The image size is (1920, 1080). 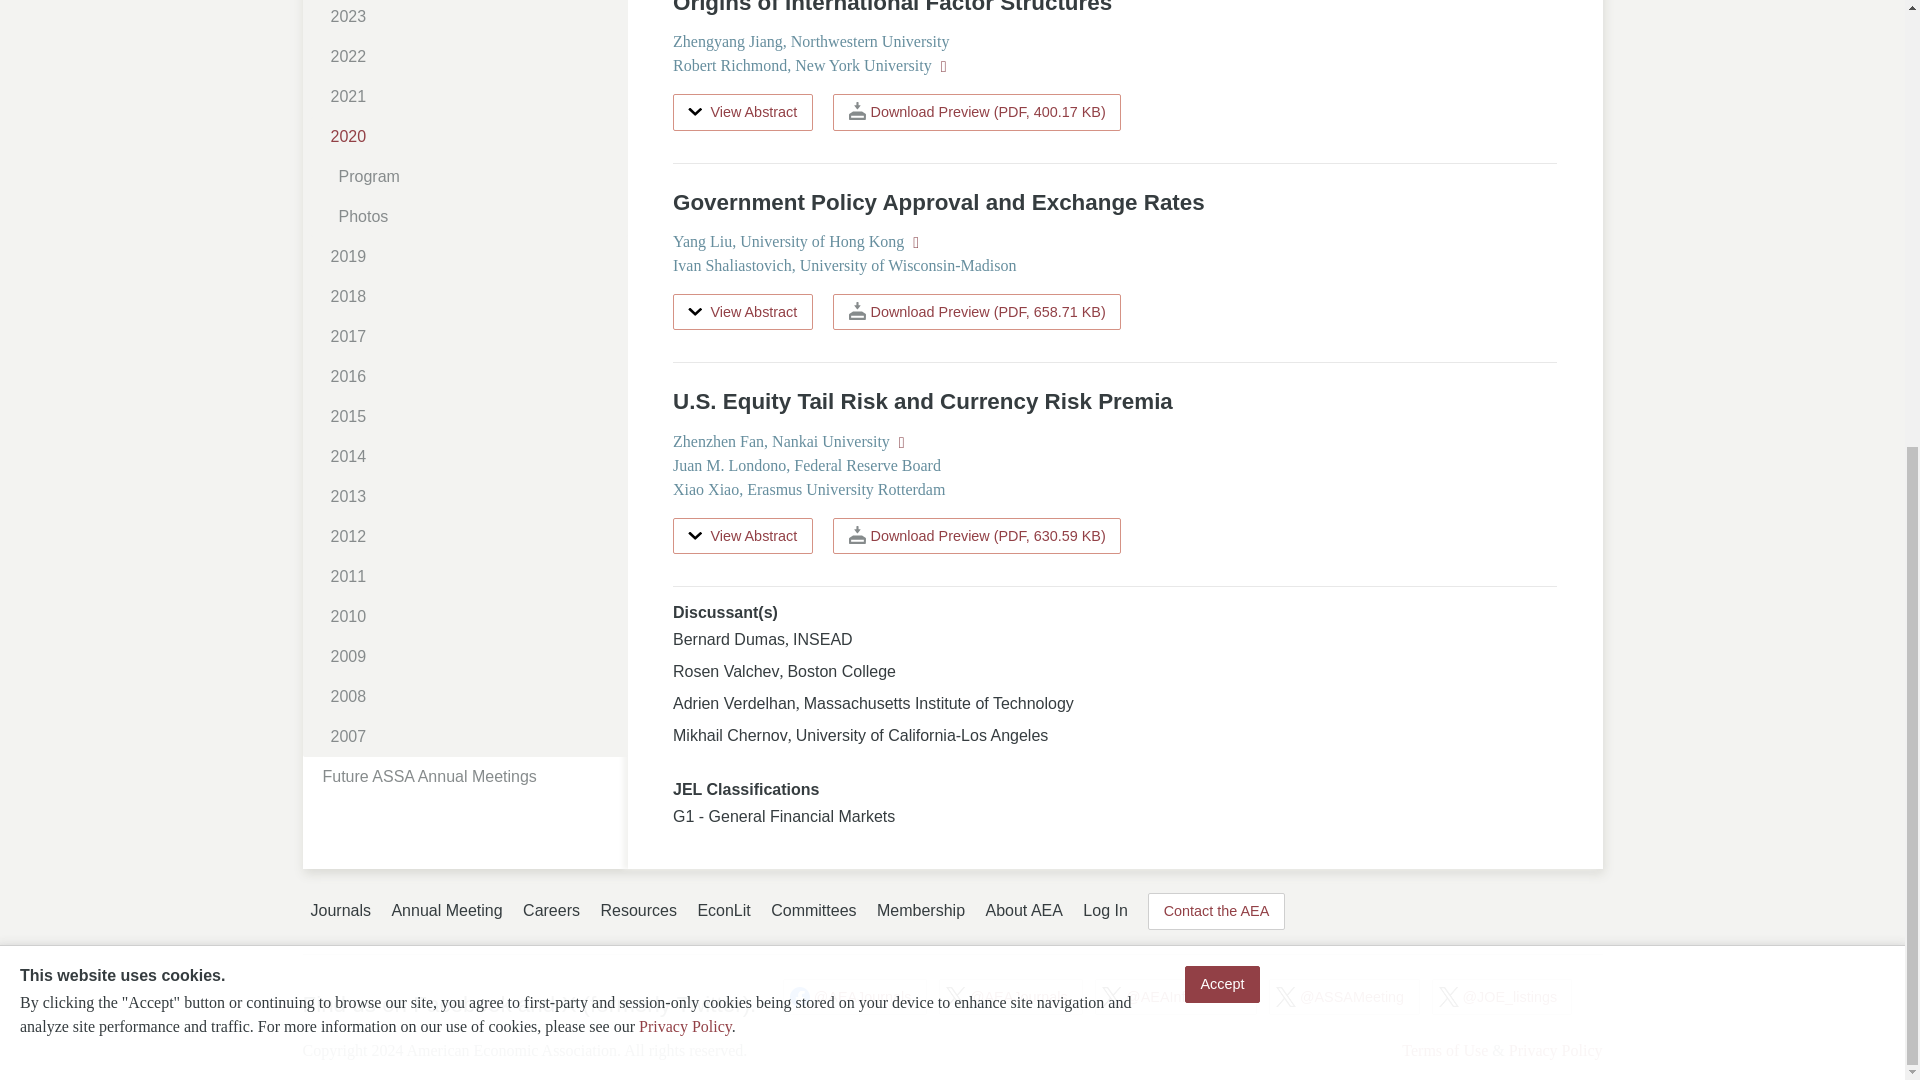 What do you see at coordinates (472, 56) in the screenshot?
I see `2022` at bounding box center [472, 56].